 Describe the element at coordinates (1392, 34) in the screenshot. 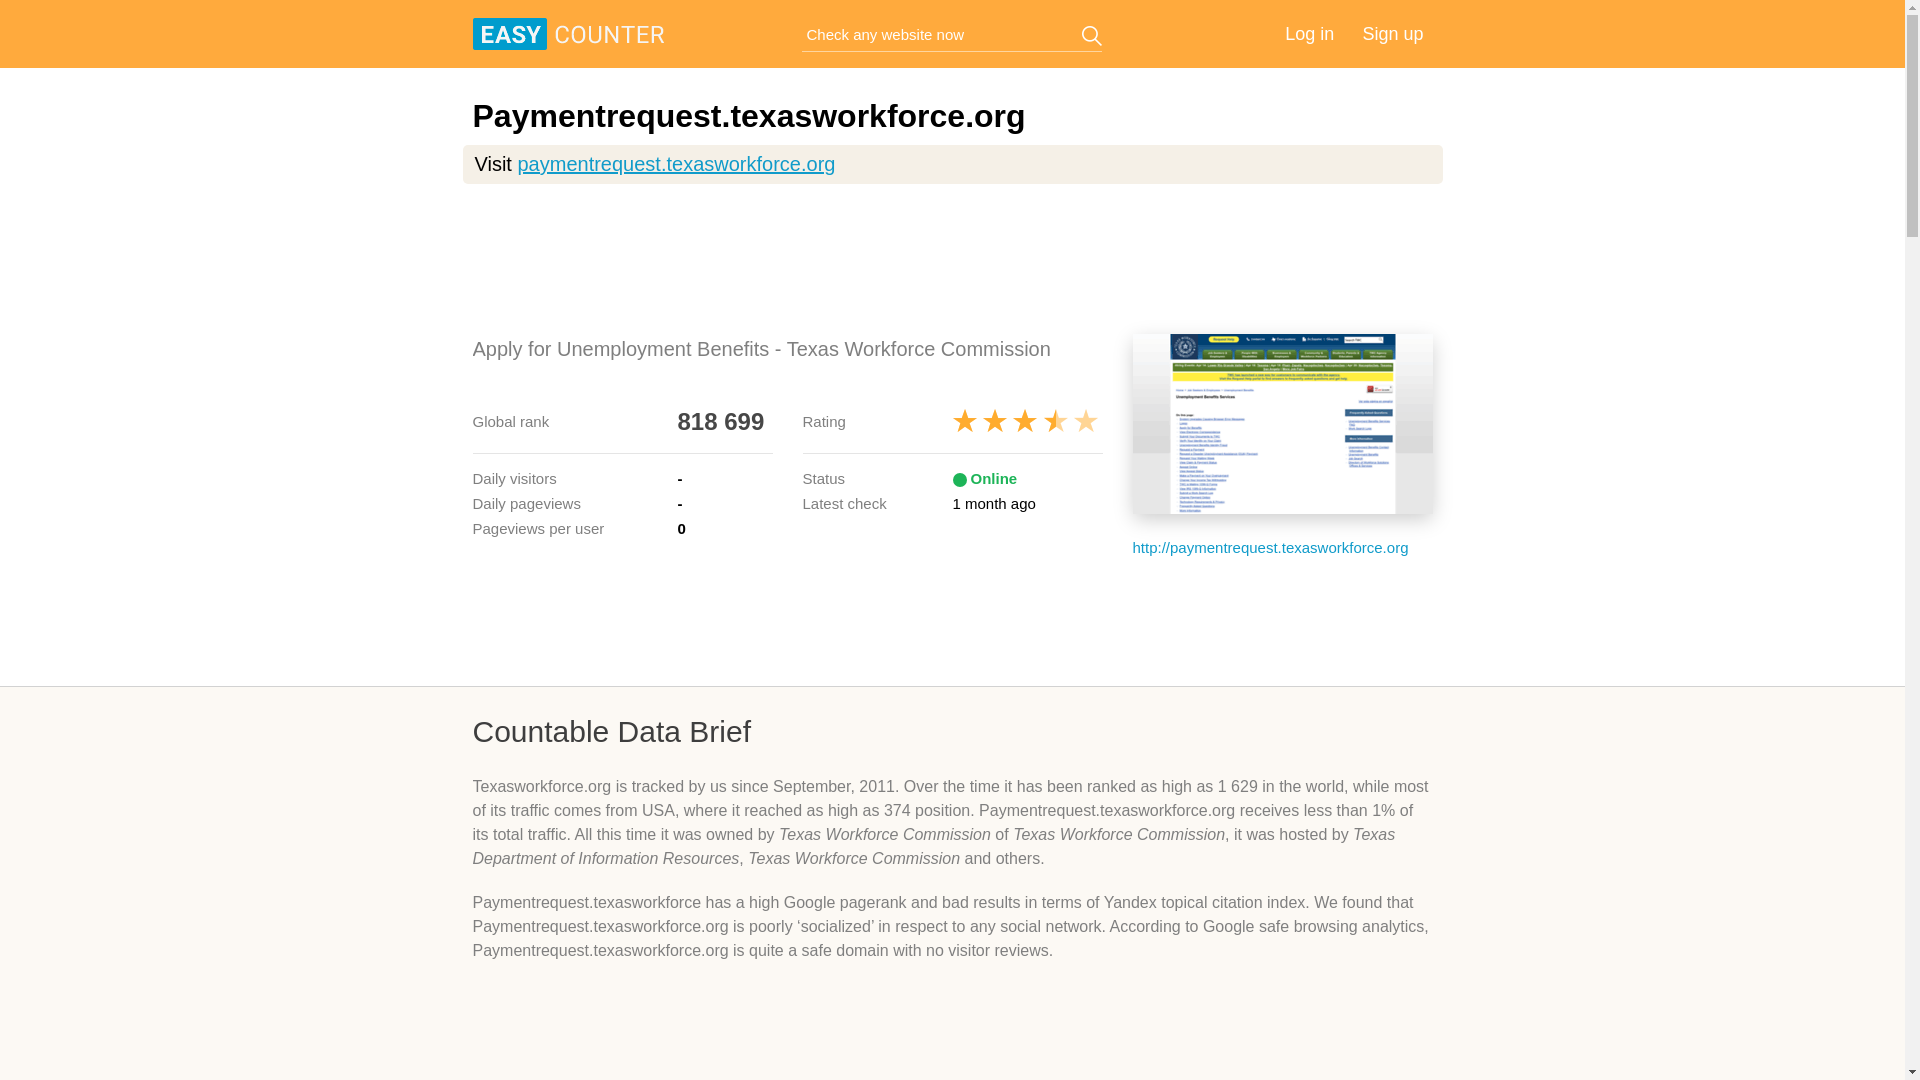

I see `Sign up` at that location.